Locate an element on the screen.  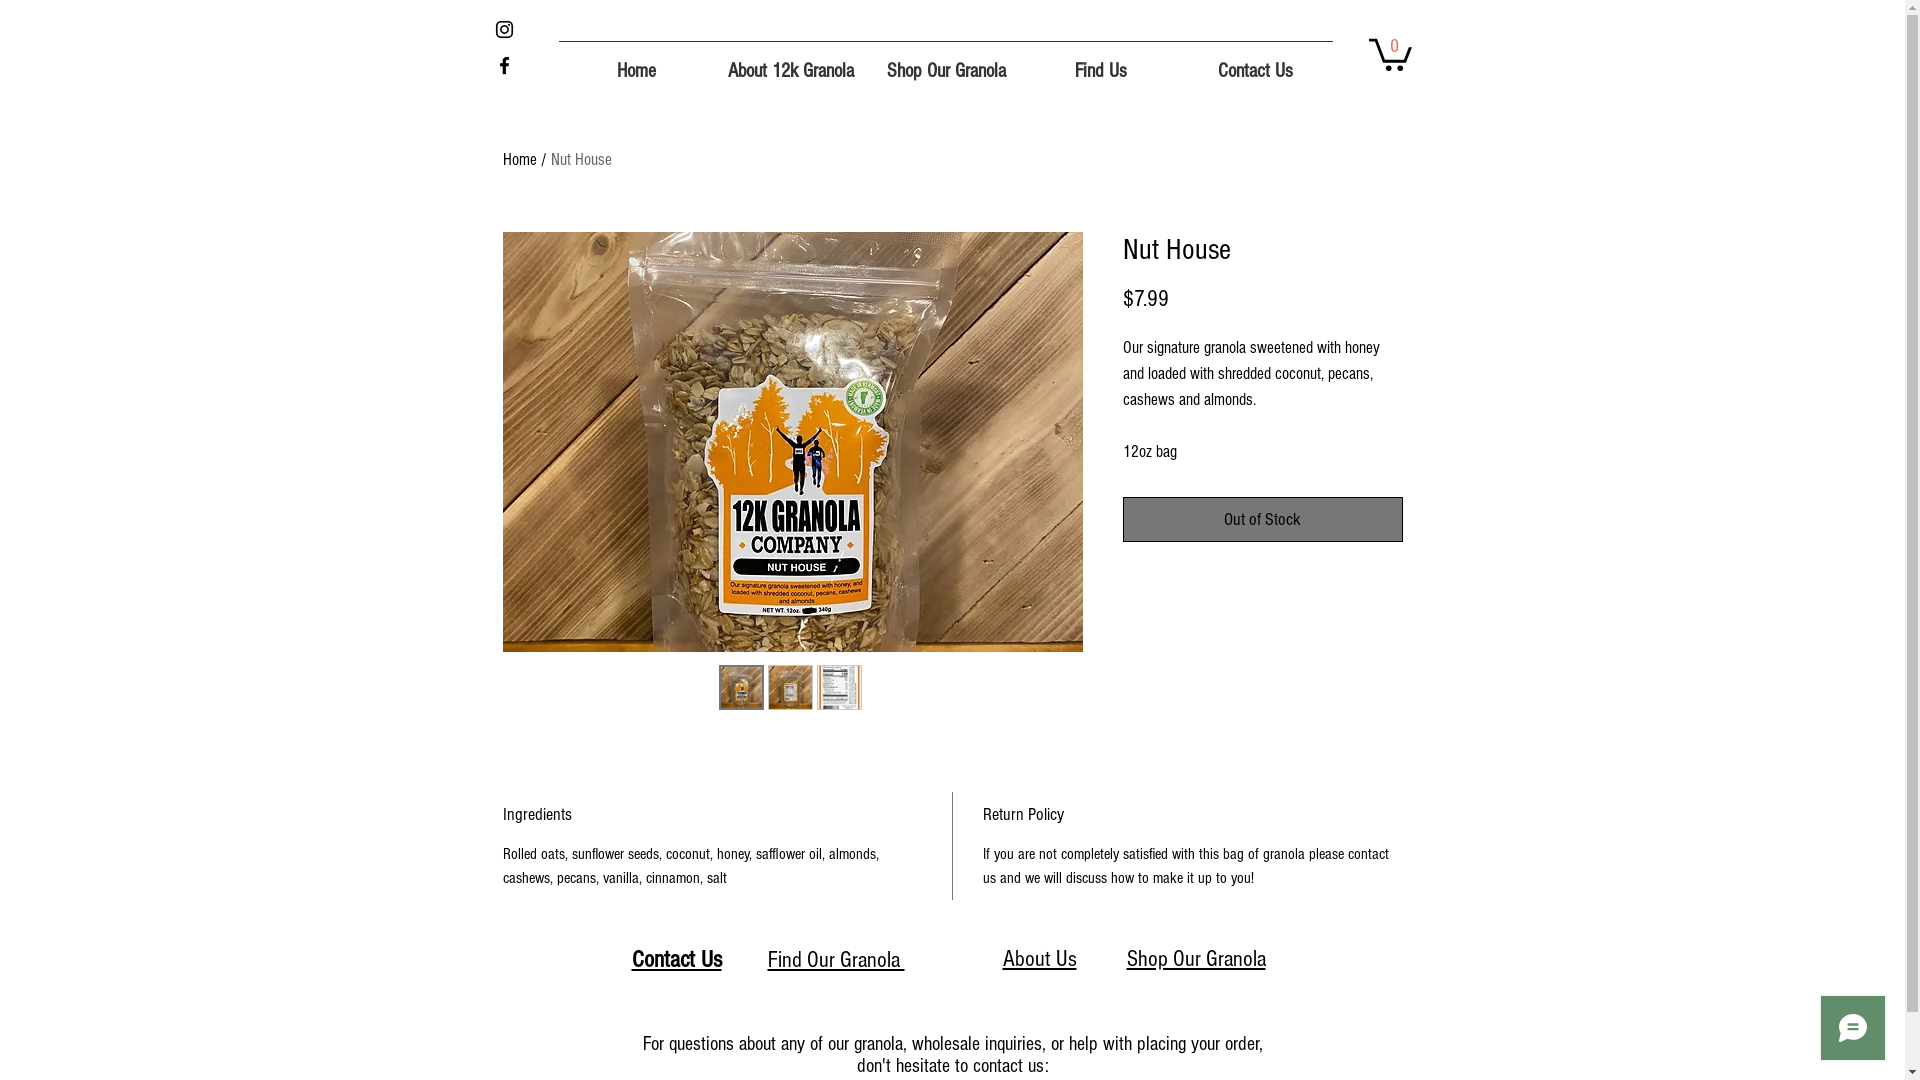
Home is located at coordinates (636, 62).